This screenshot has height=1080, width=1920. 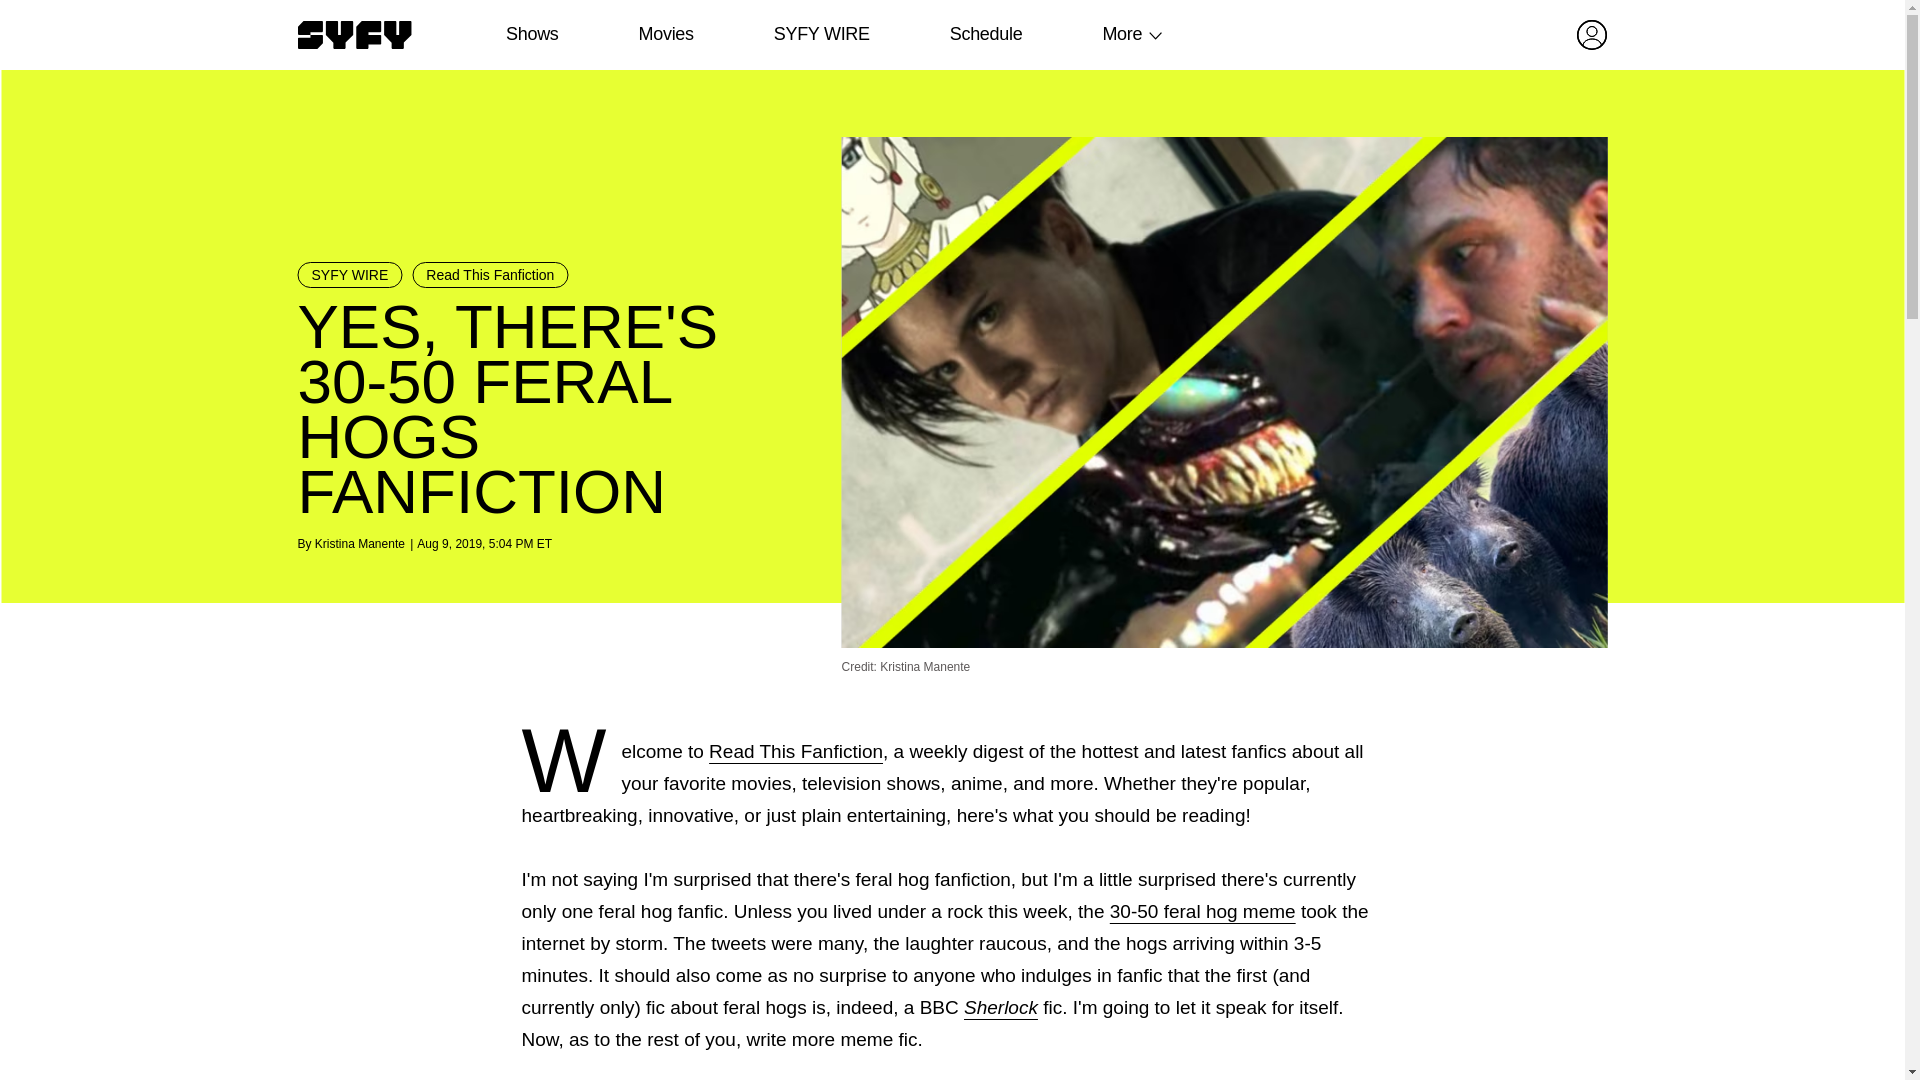 I want to click on Read This Fanfiction, so click(x=796, y=751).